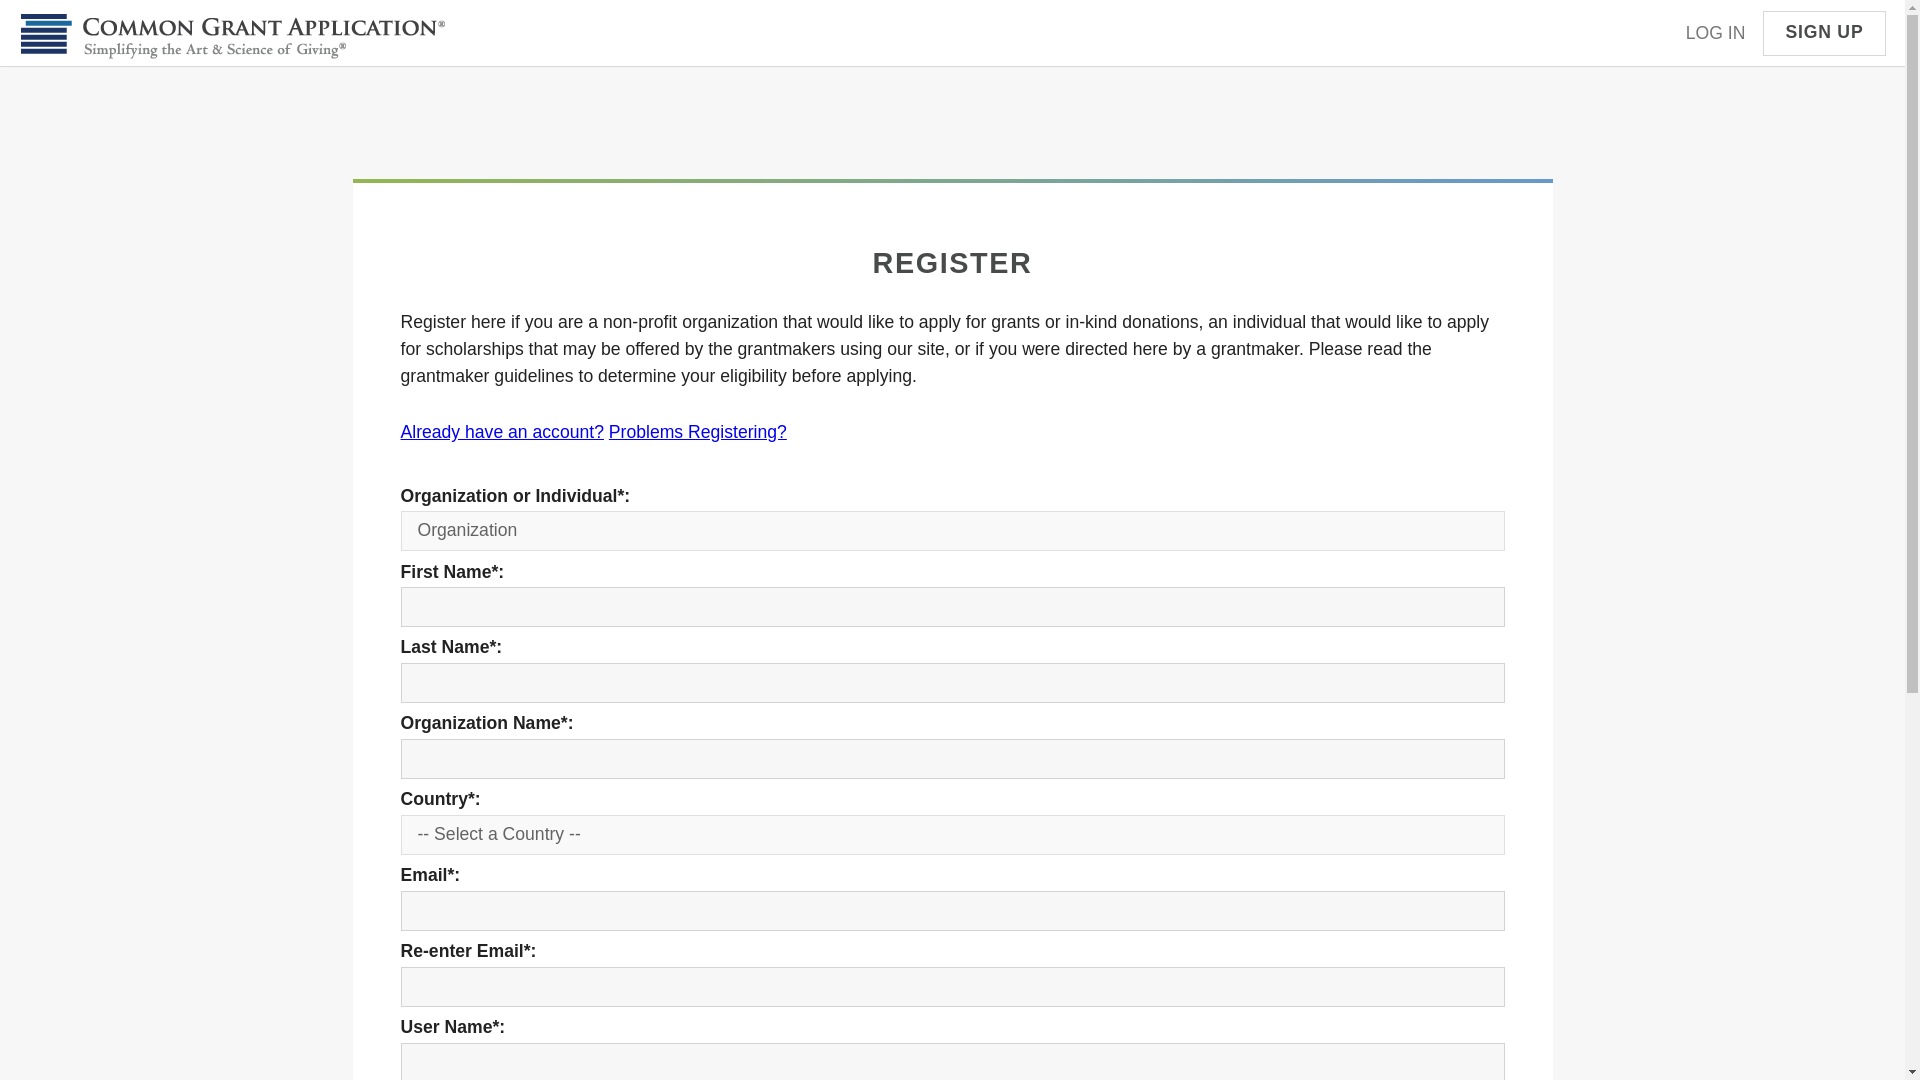 The height and width of the screenshot is (1080, 1920). I want to click on Registration Help, so click(698, 432).